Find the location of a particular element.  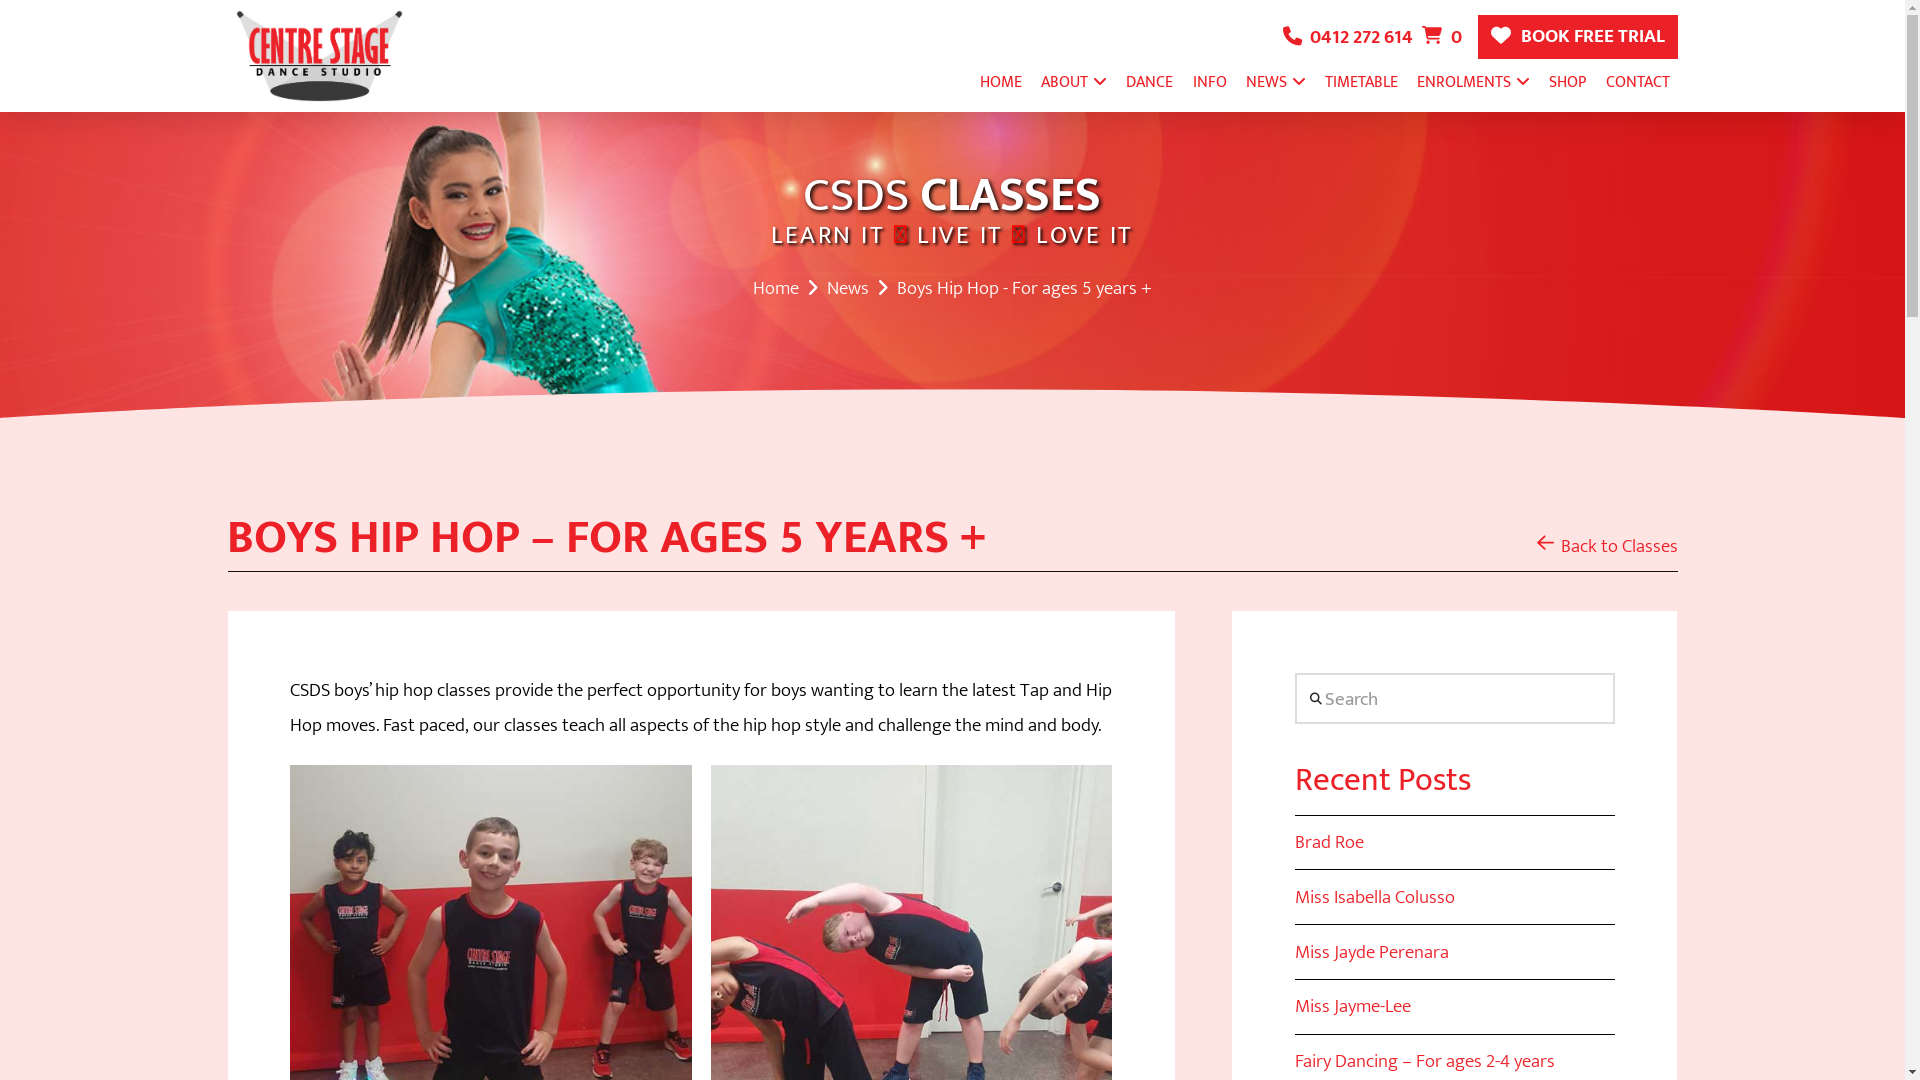

INFO is located at coordinates (1210, 82).